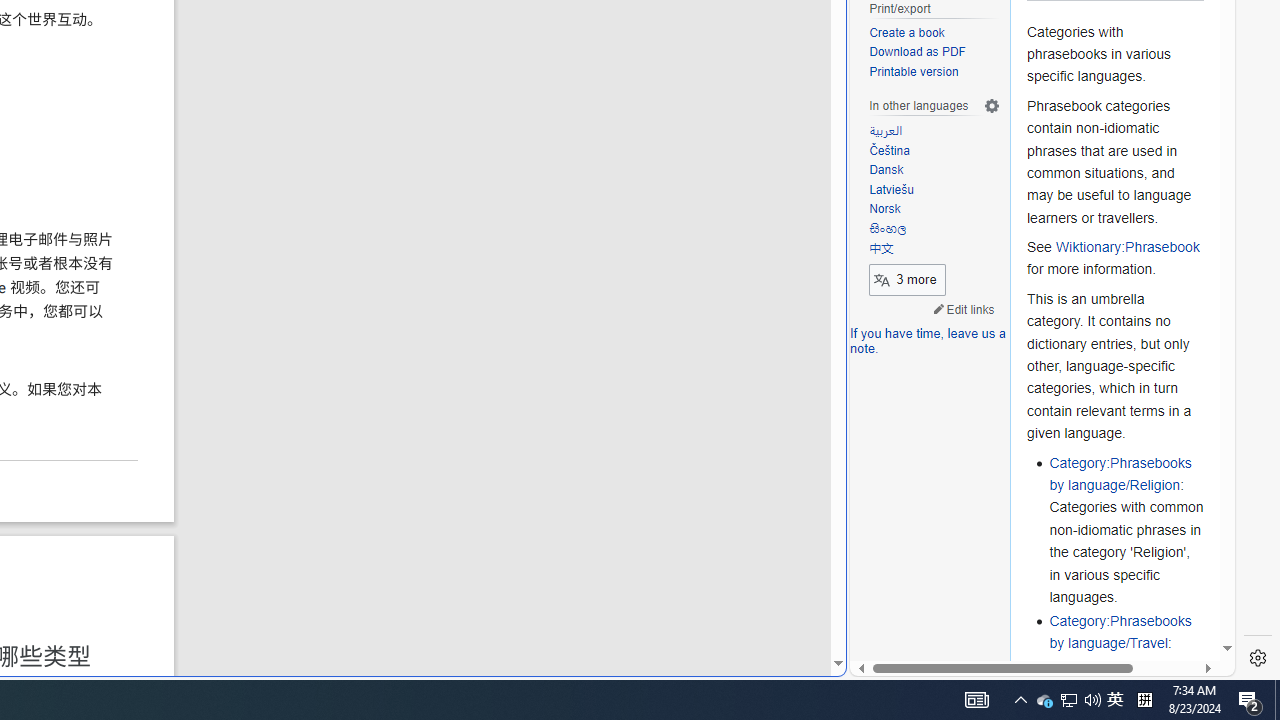 The image size is (1280, 720). What do you see at coordinates (1120, 632) in the screenshot?
I see `Category:Phrasebooks by language/Travel` at bounding box center [1120, 632].